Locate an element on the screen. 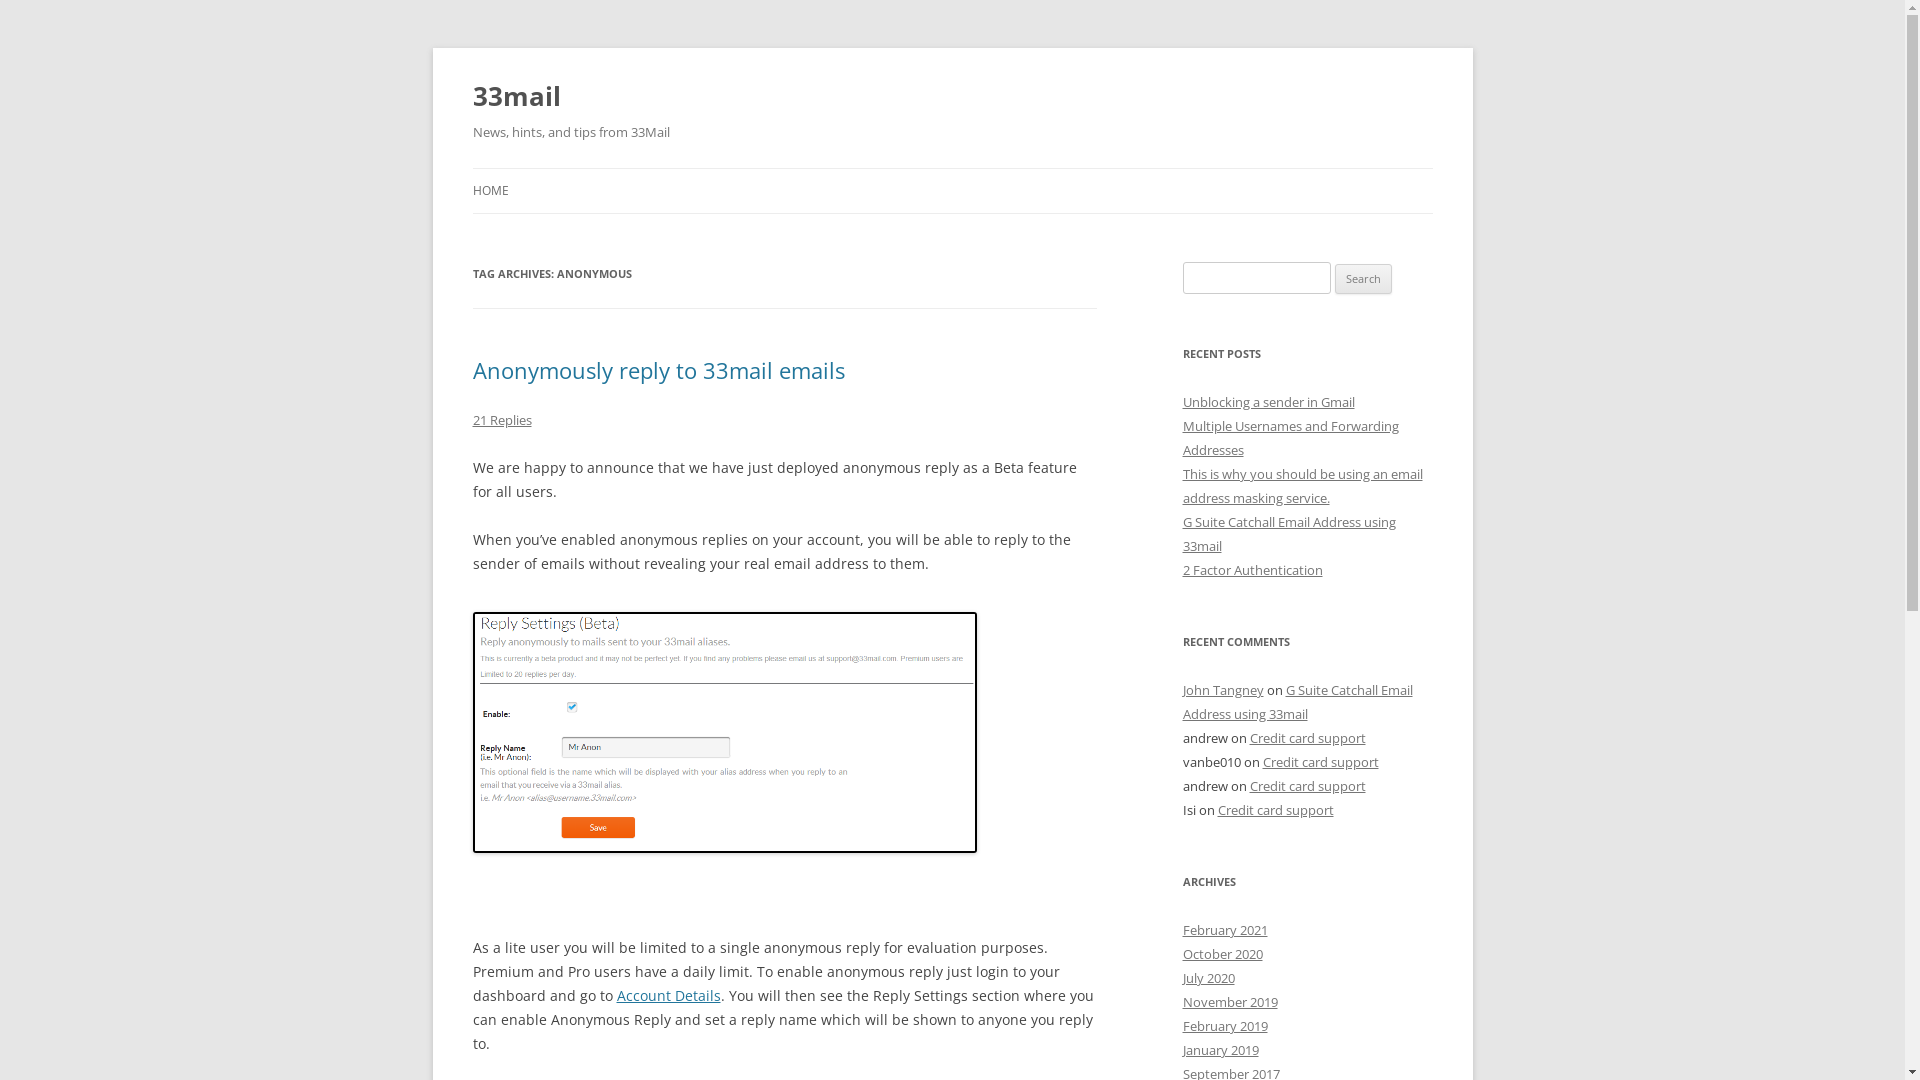 The height and width of the screenshot is (1080, 1920). Search is located at coordinates (1364, 279).